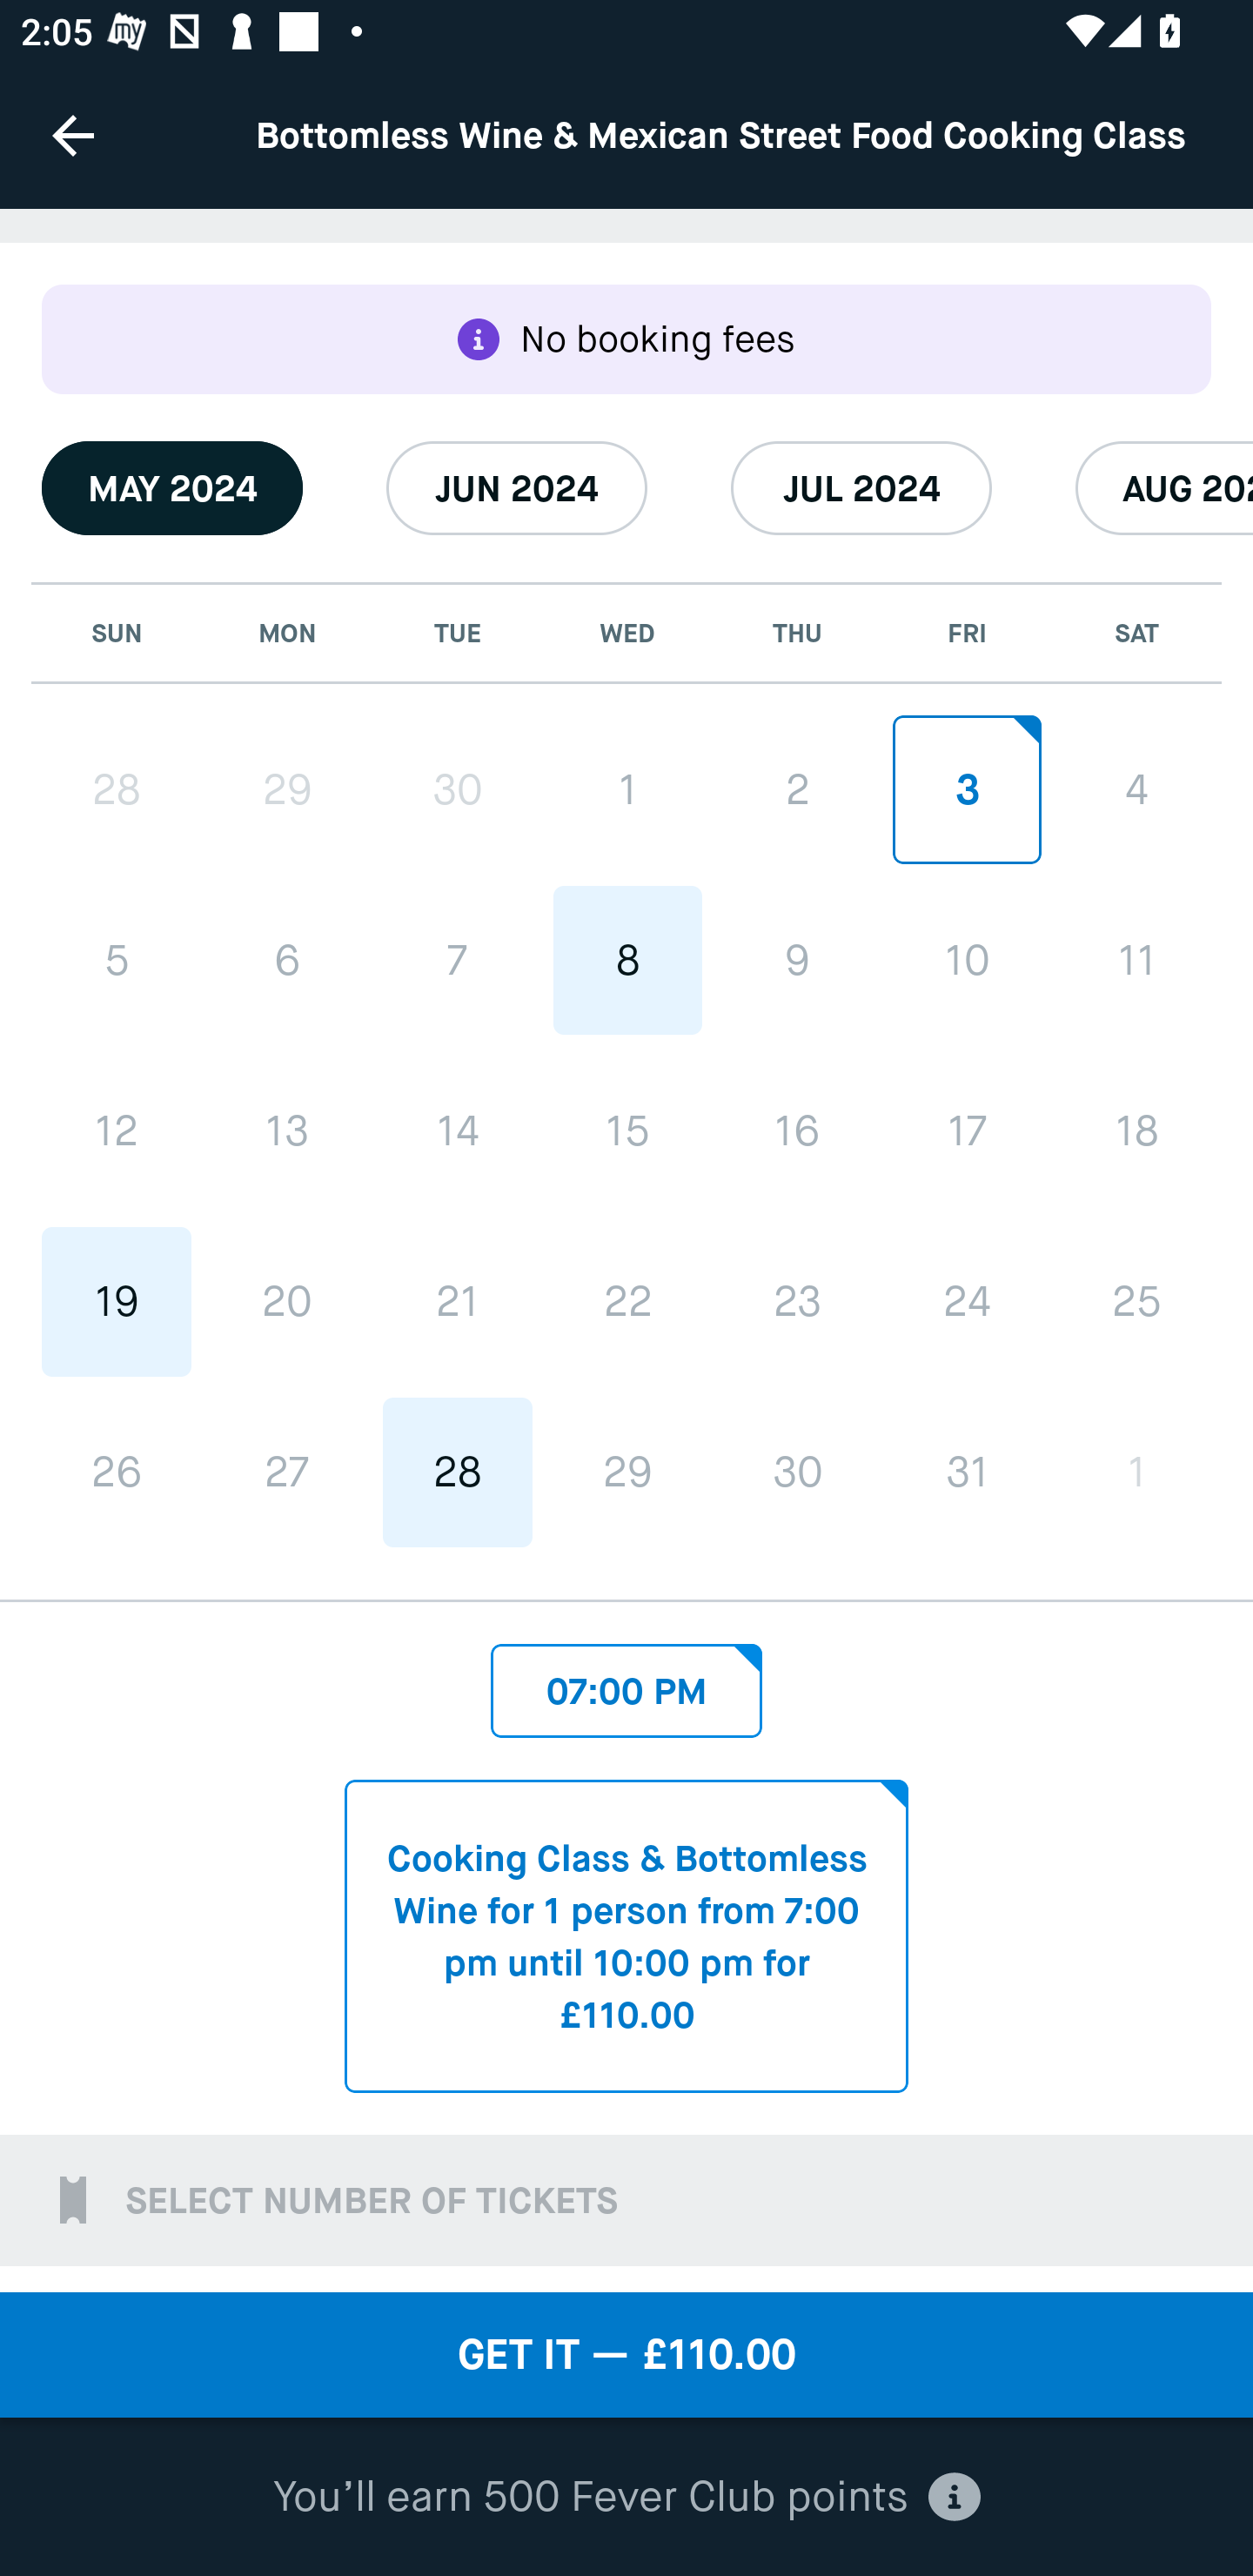 The width and height of the screenshot is (1253, 2576). I want to click on 18, so click(1136, 1130).